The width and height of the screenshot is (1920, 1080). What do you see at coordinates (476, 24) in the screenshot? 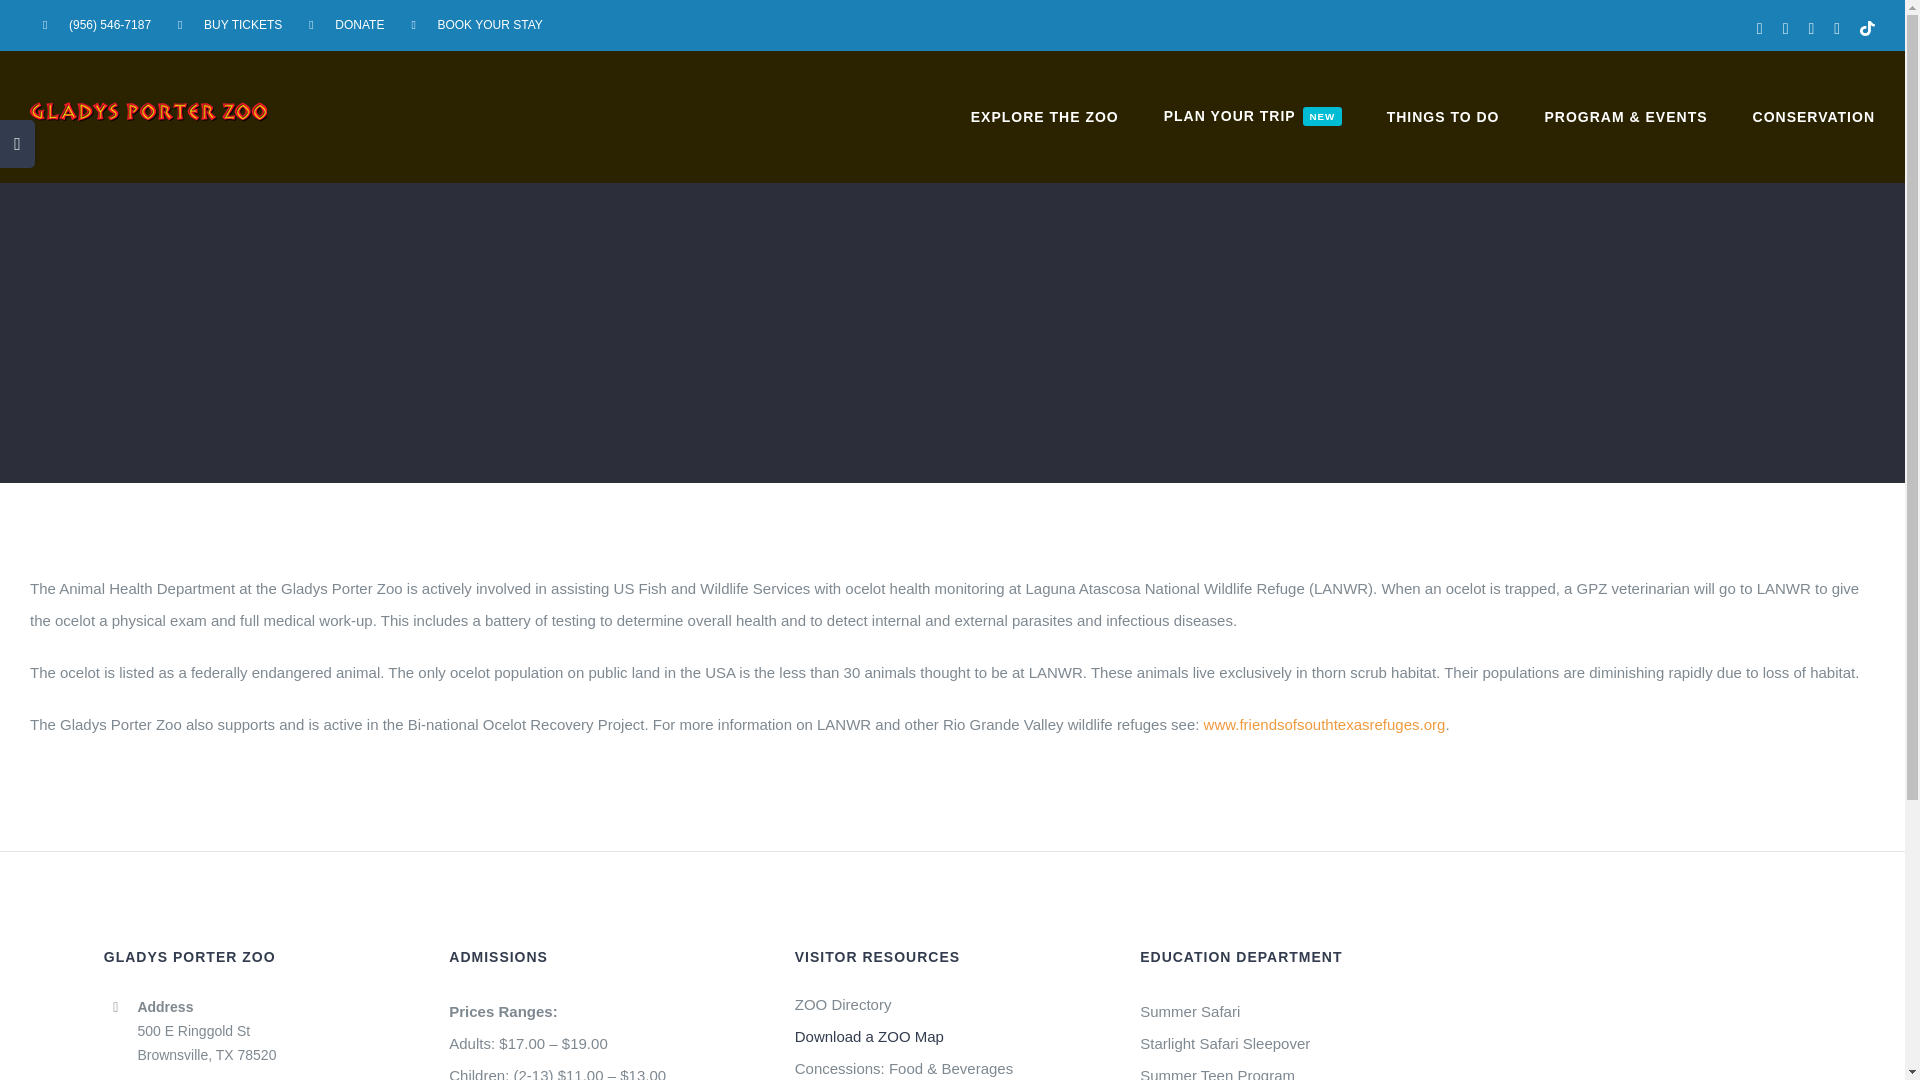
I see `Instagram` at bounding box center [476, 24].